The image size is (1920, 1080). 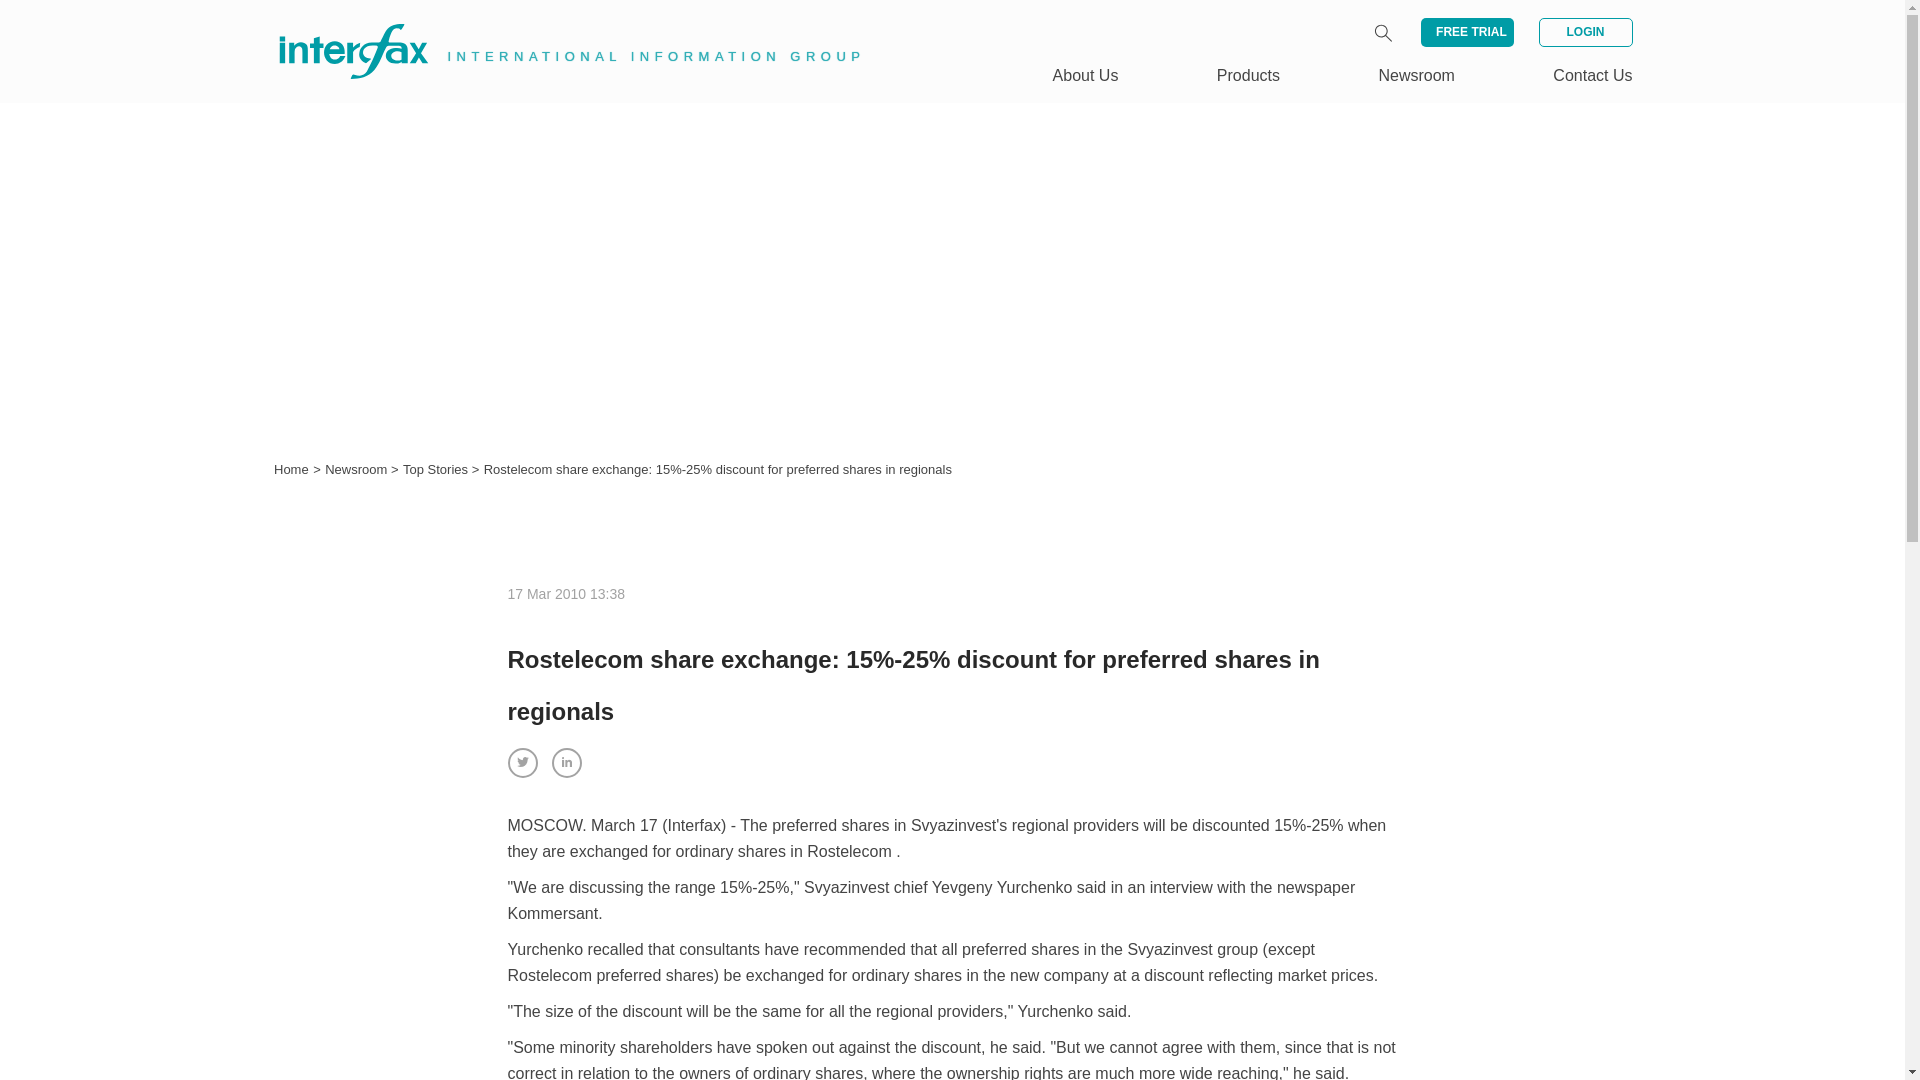 I want to click on INTERNATIONAL INFORMATION GROUP, so click(x=556, y=28).